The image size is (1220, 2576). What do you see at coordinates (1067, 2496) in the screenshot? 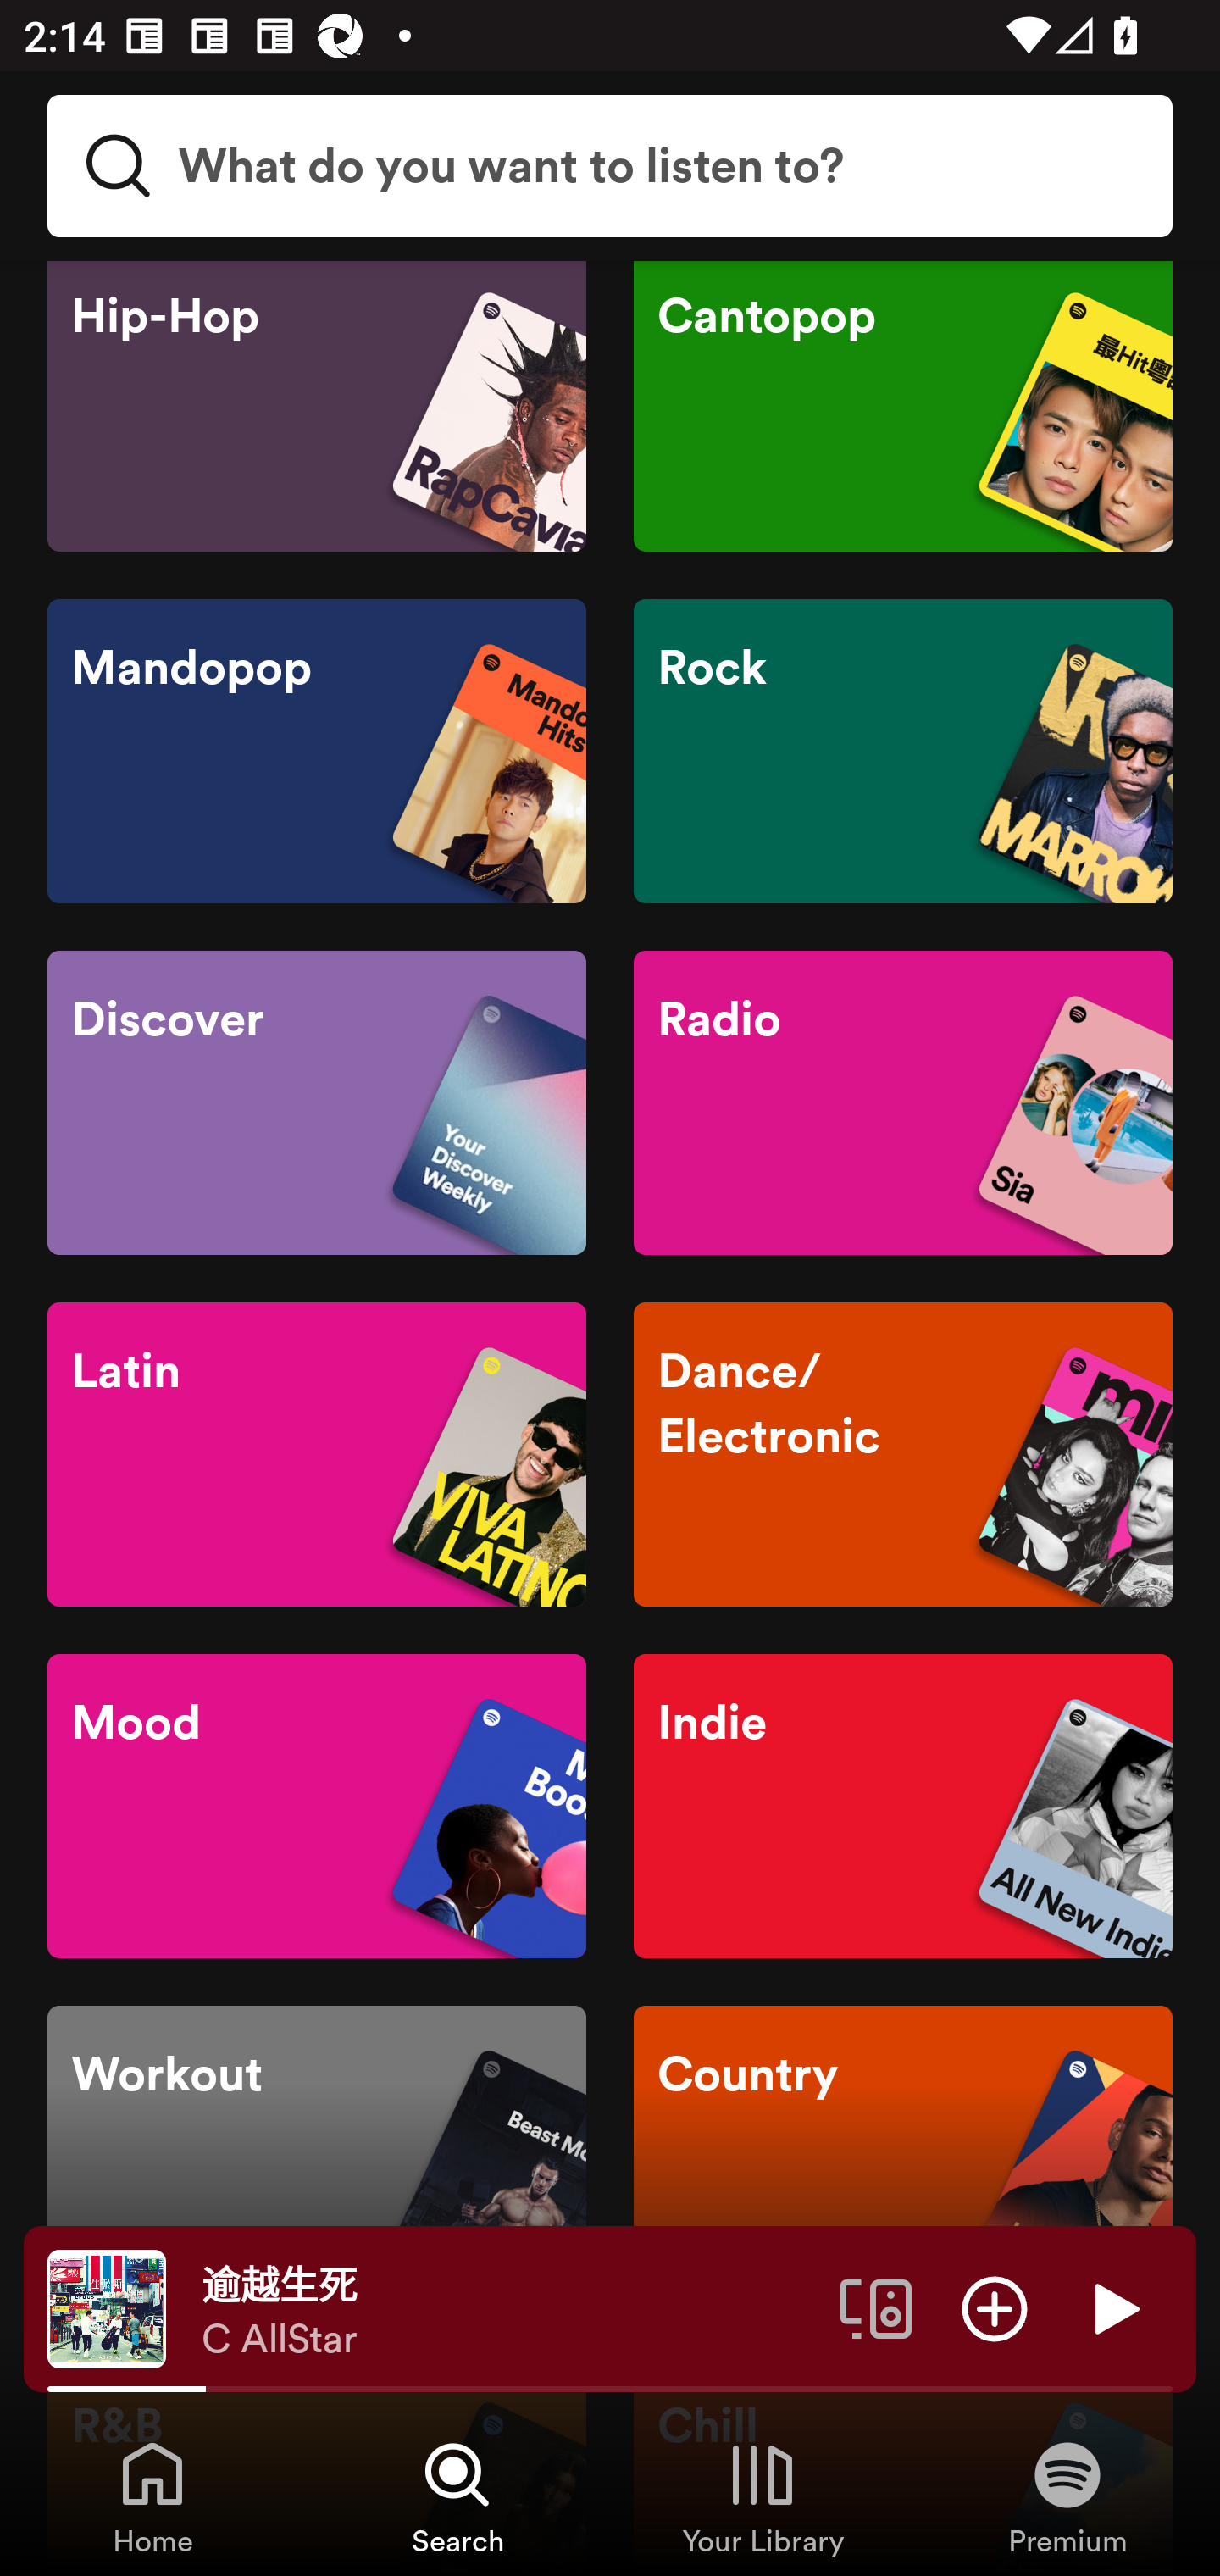
I see `Premium, Tab 4 of 4 Premium Premium` at bounding box center [1067, 2496].